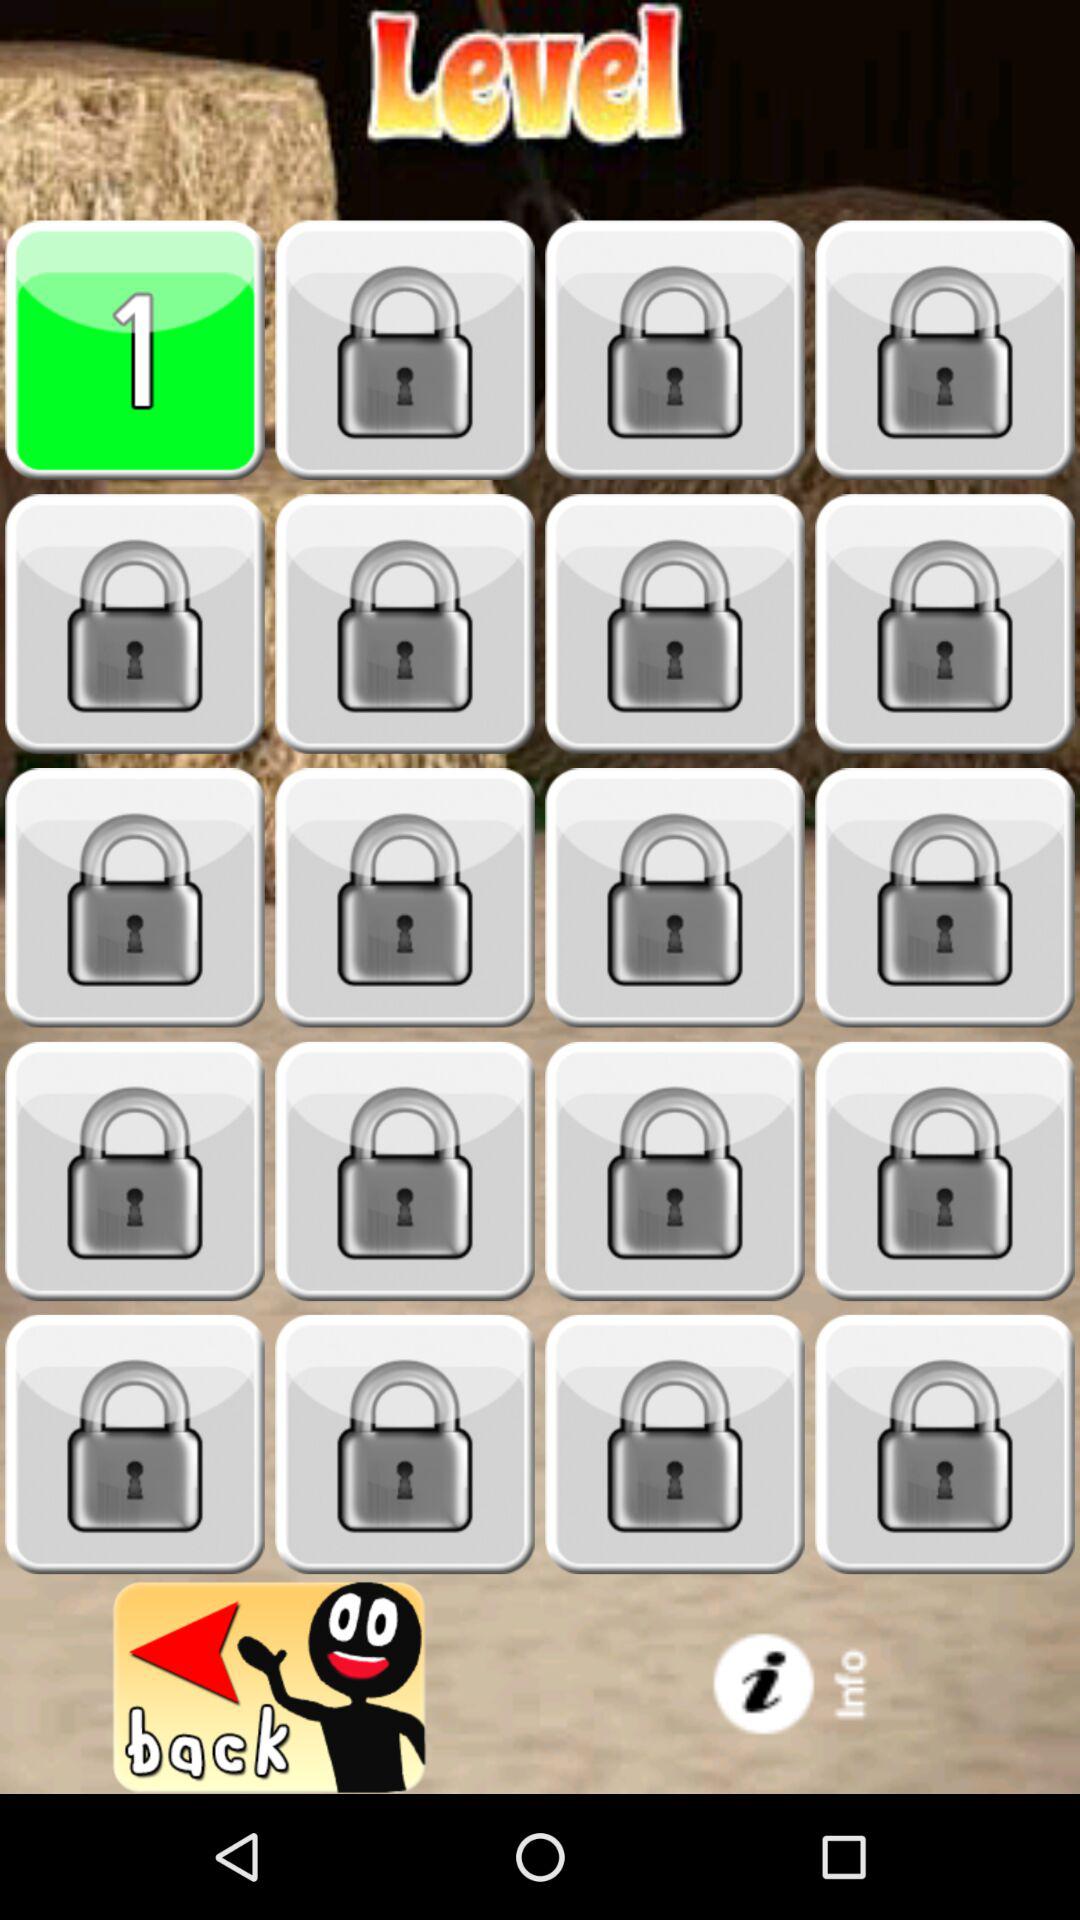 The width and height of the screenshot is (1080, 1920). I want to click on go back, so click(270, 1688).